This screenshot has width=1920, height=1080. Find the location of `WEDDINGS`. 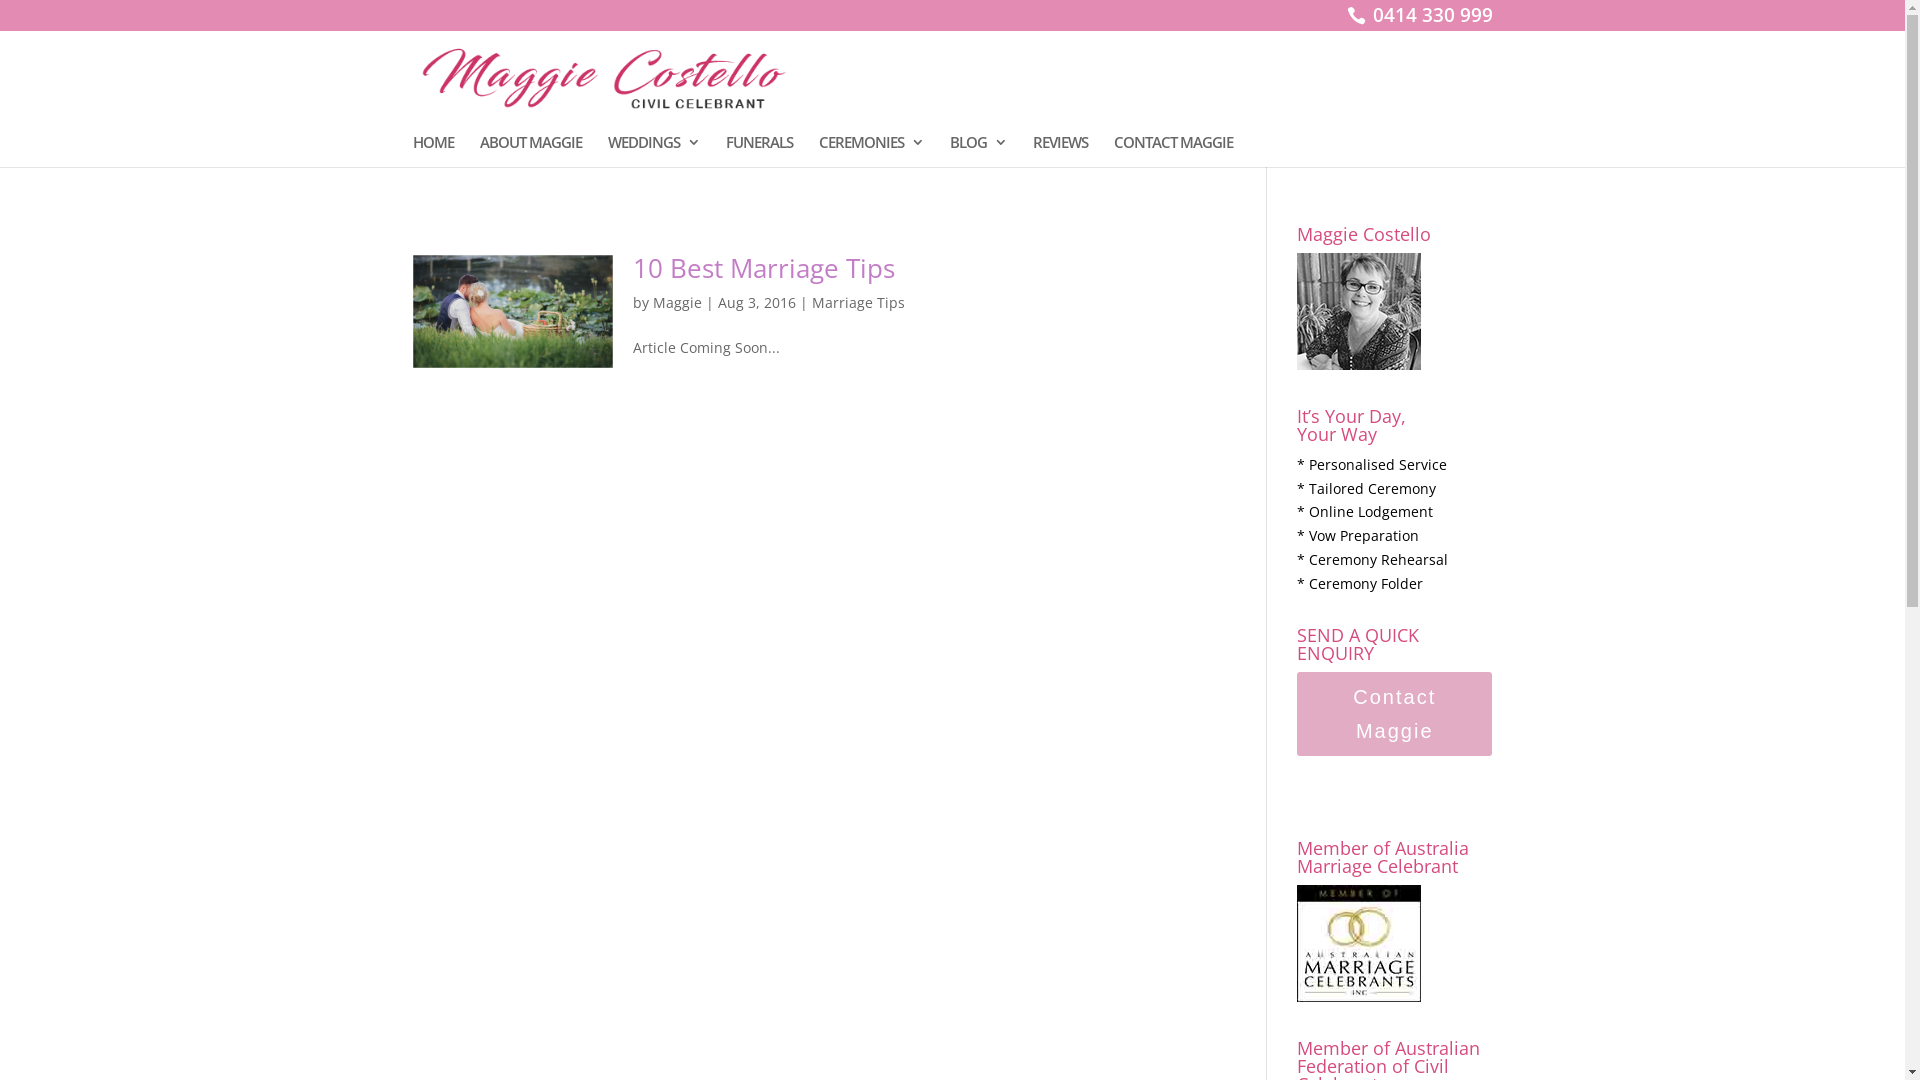

WEDDINGS is located at coordinates (654, 151).